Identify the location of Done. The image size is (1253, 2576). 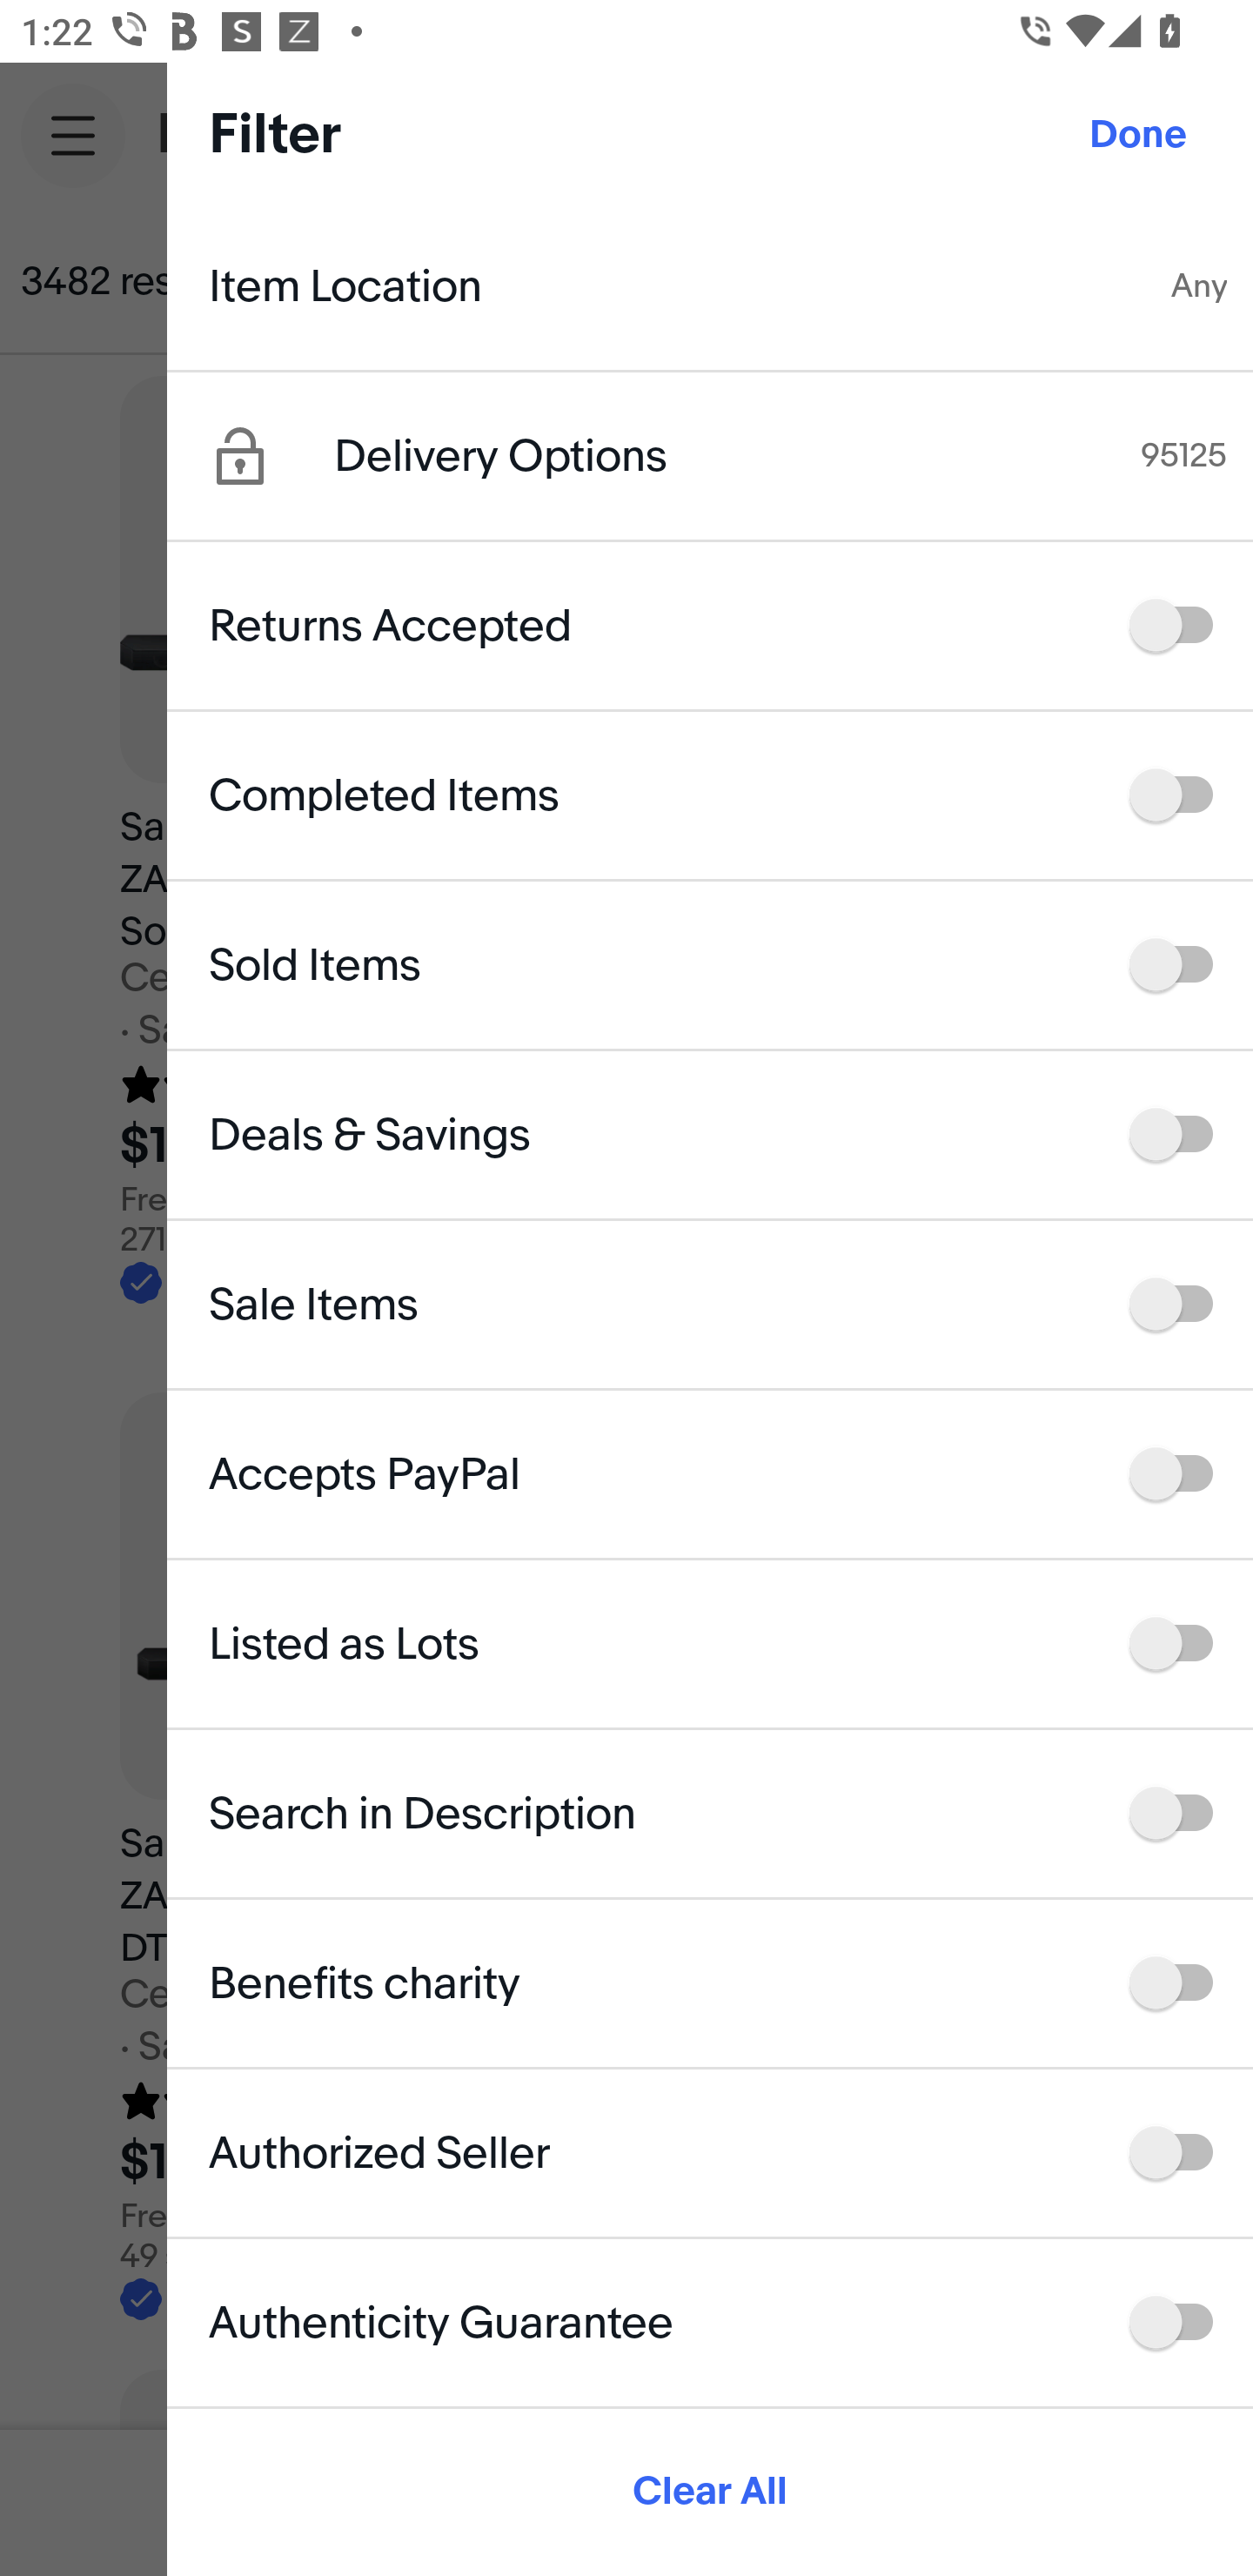
(1138, 135).